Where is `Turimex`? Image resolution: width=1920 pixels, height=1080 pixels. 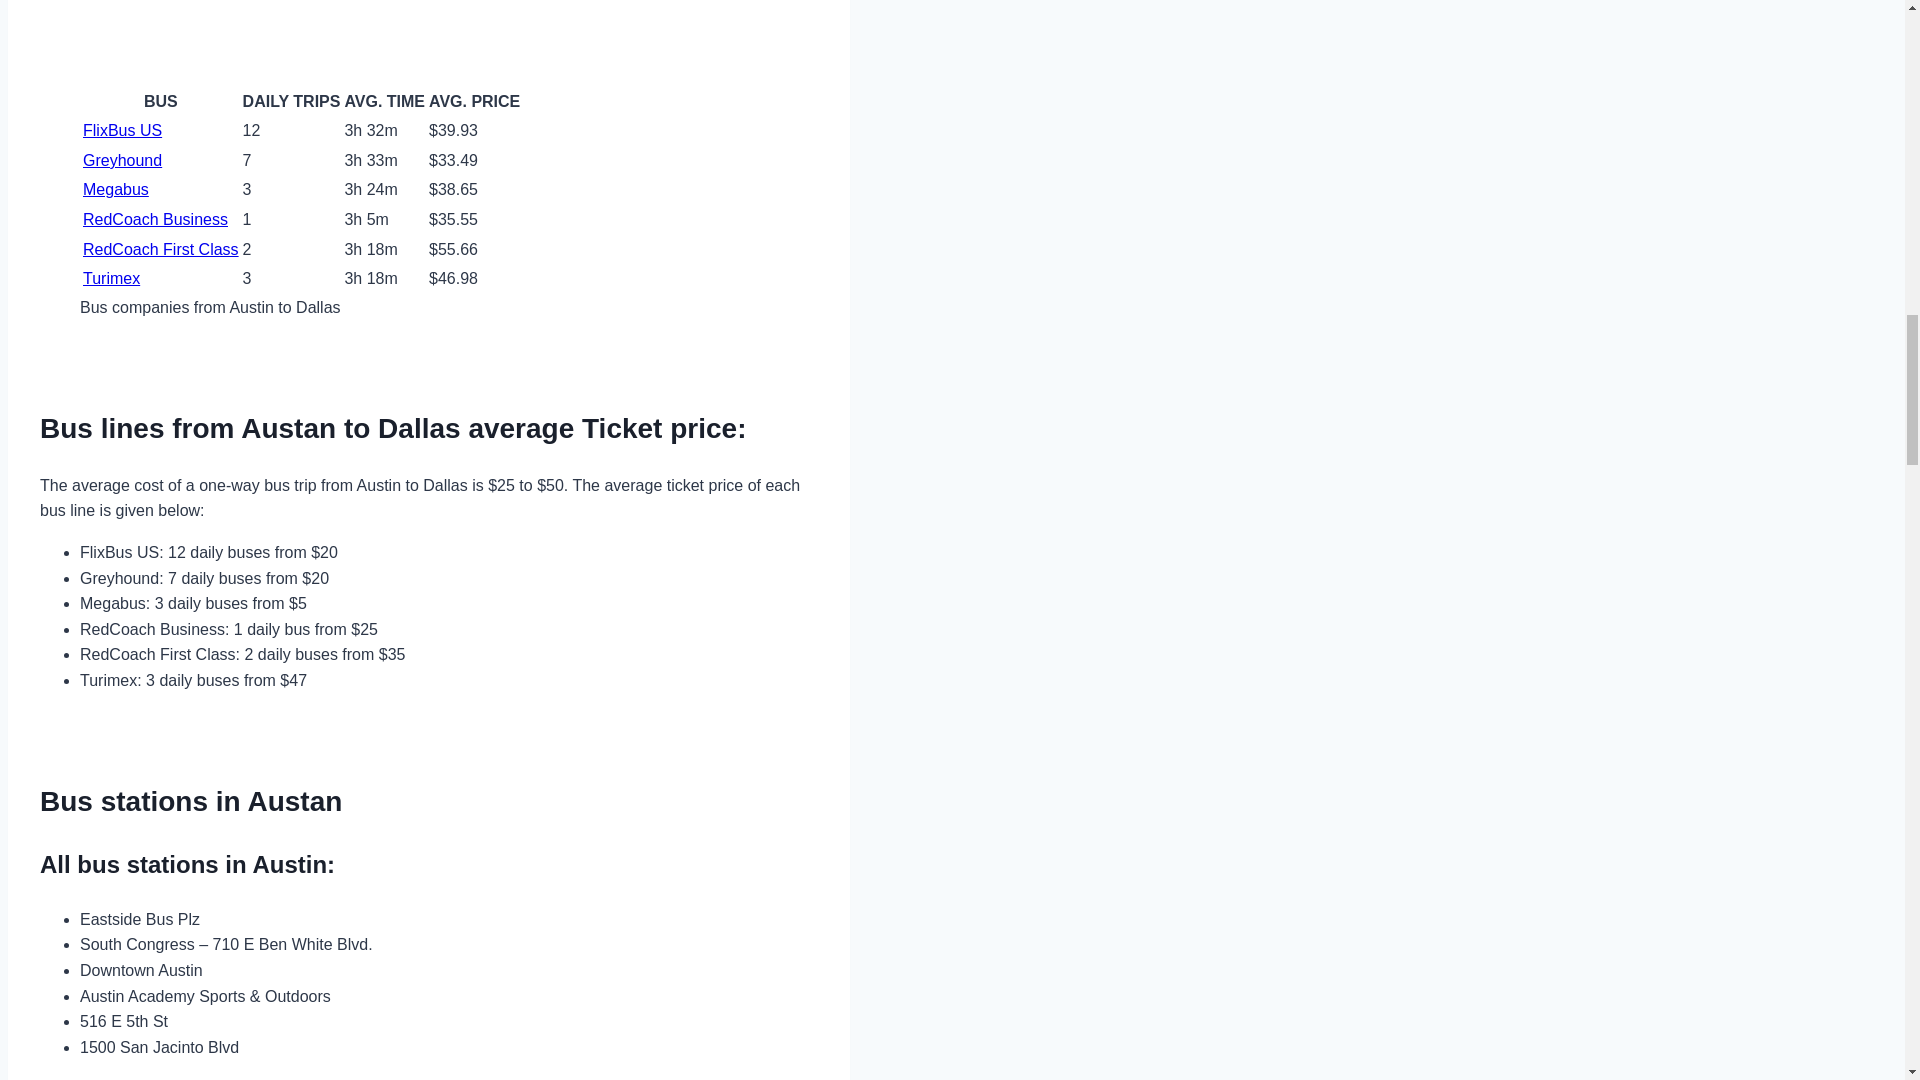 Turimex is located at coordinates (111, 278).